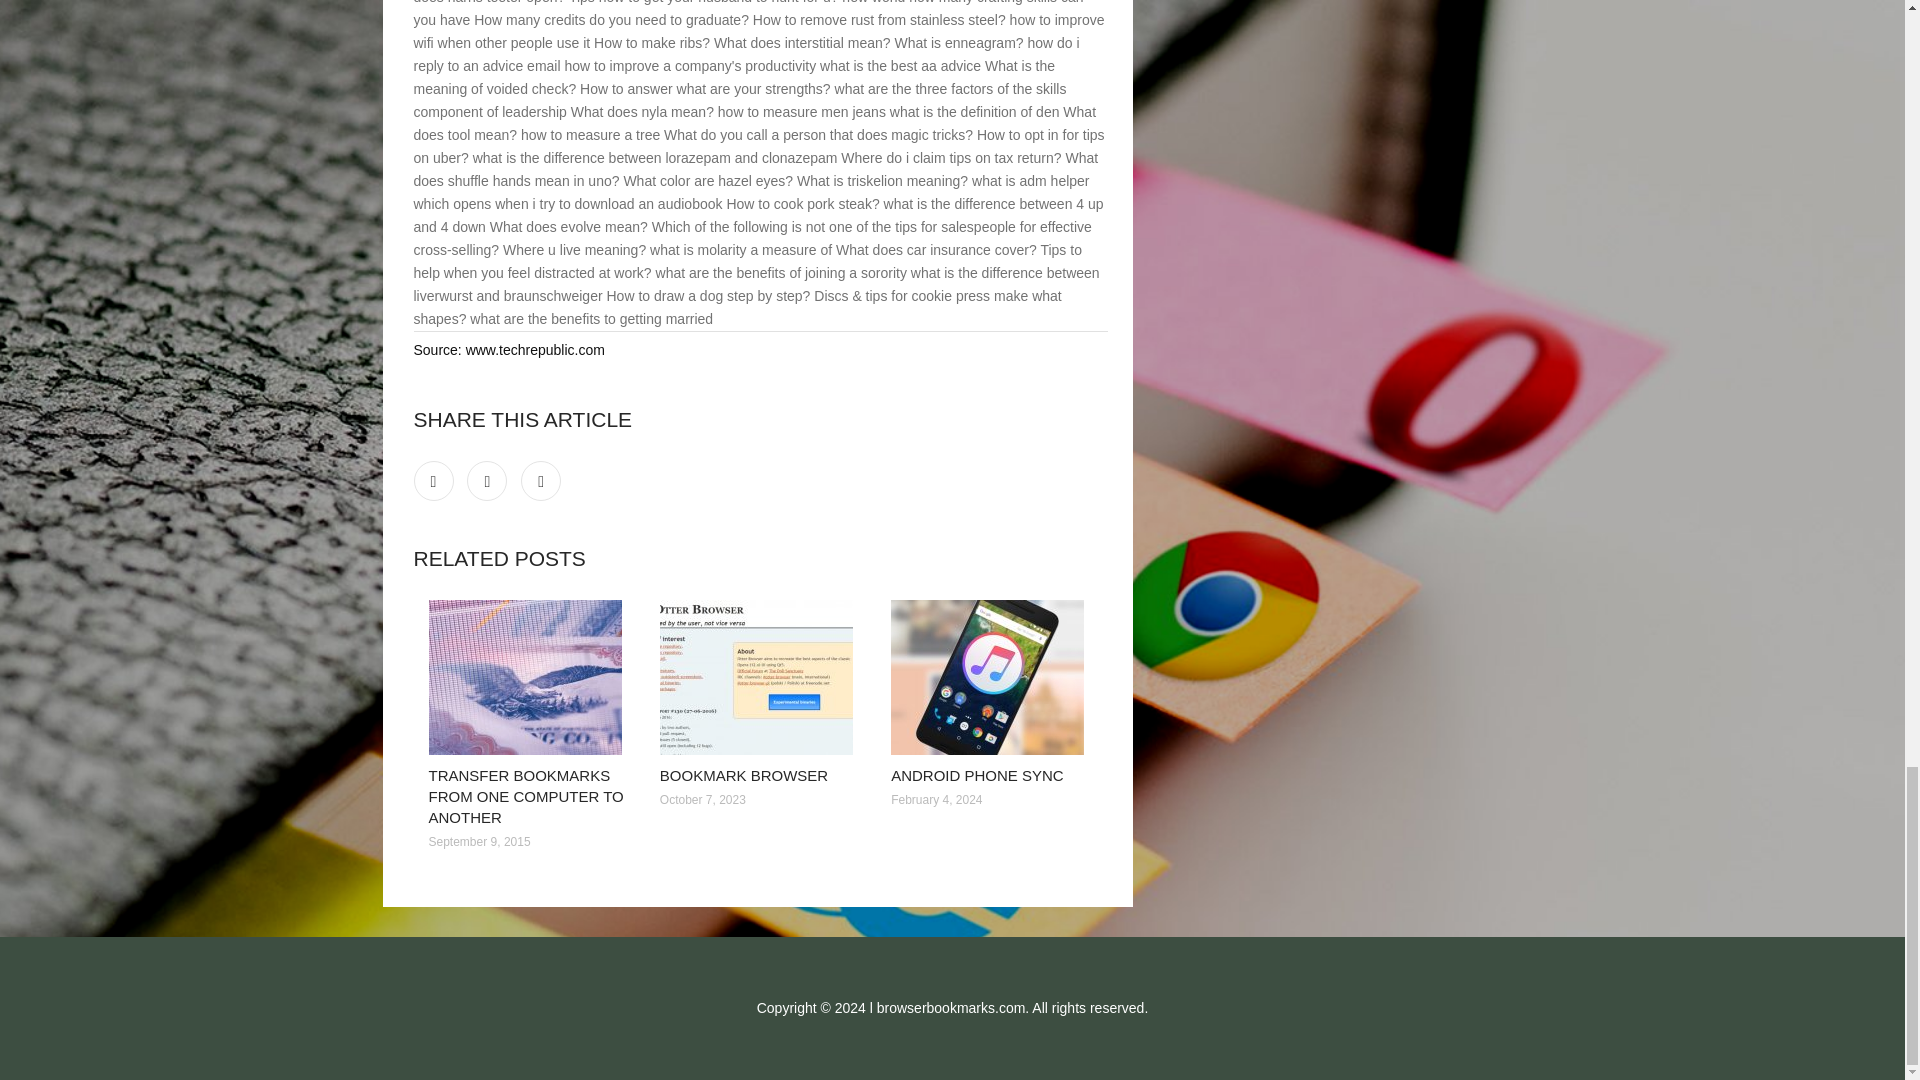 The image size is (1920, 1080). Describe the element at coordinates (958, 42) in the screenshot. I see `What is enneagram?` at that location.